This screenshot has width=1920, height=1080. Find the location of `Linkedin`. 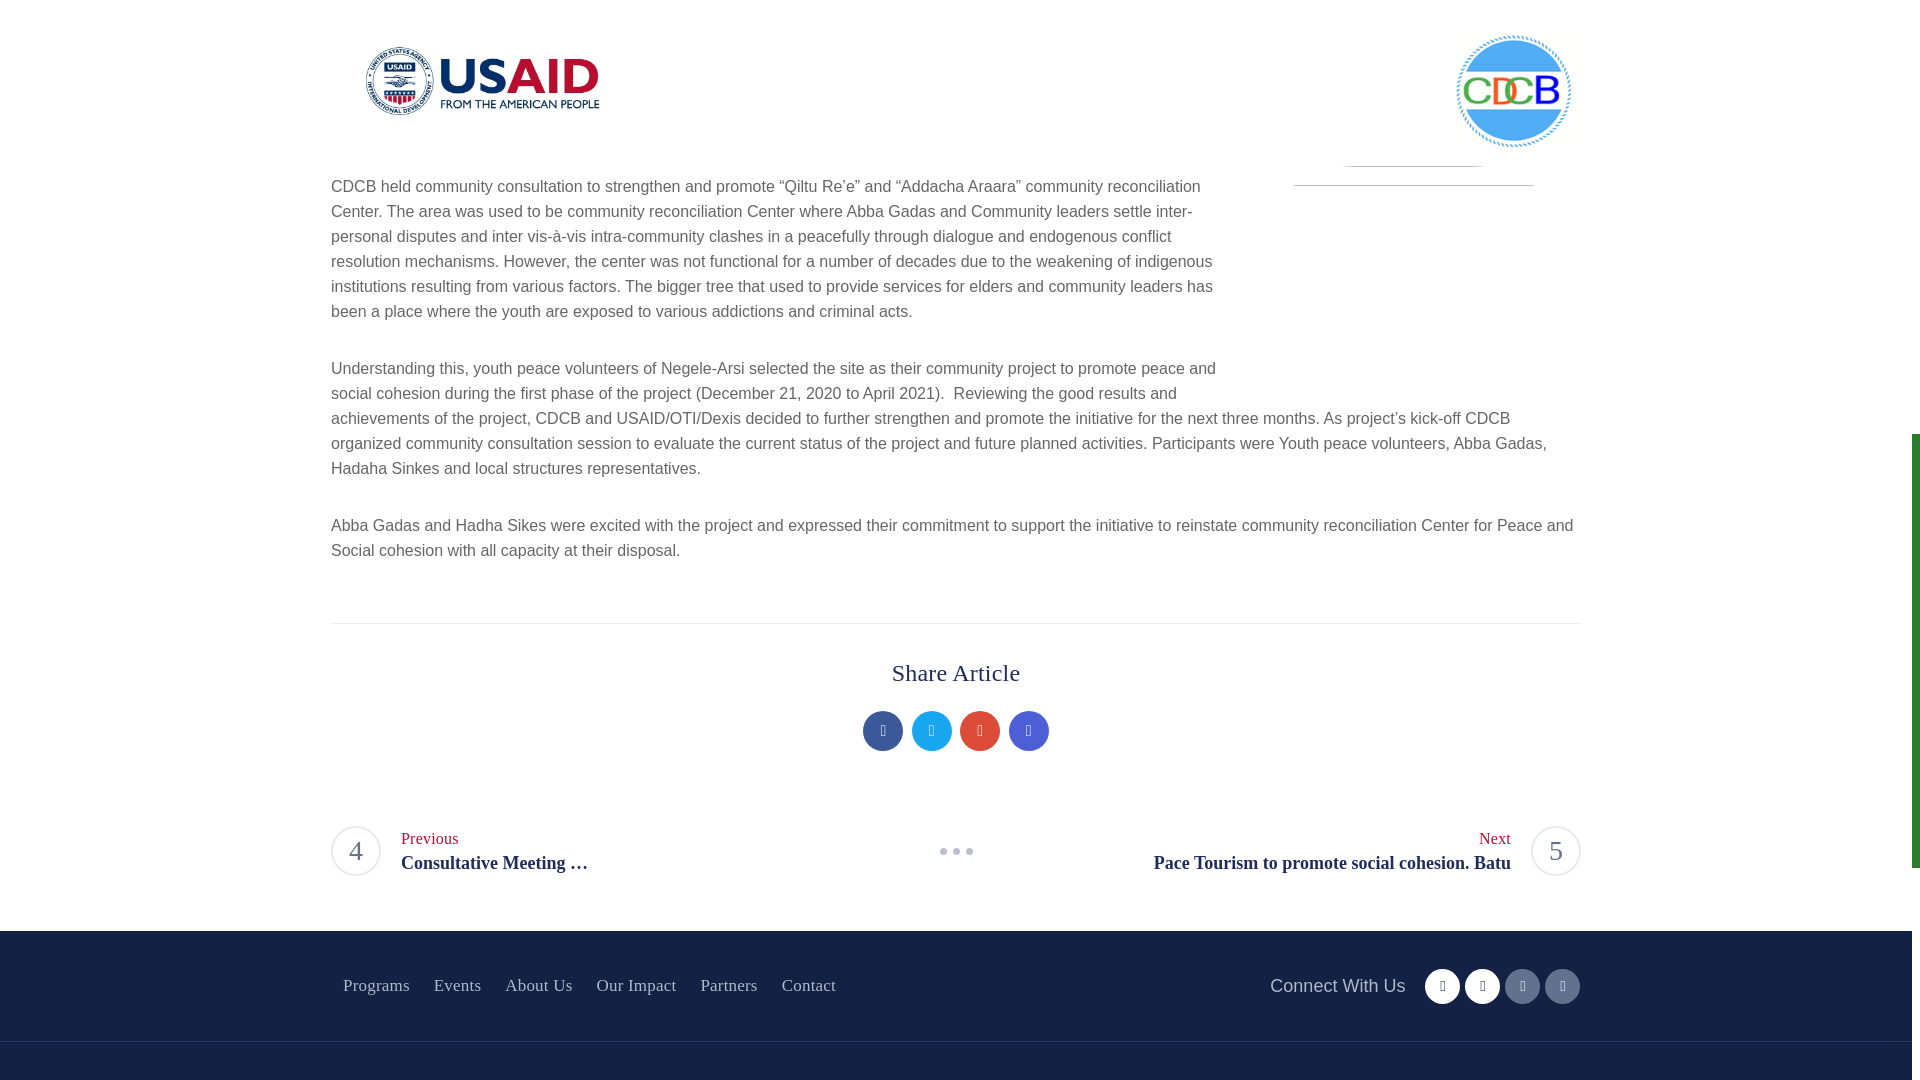

Linkedin is located at coordinates (1028, 730).